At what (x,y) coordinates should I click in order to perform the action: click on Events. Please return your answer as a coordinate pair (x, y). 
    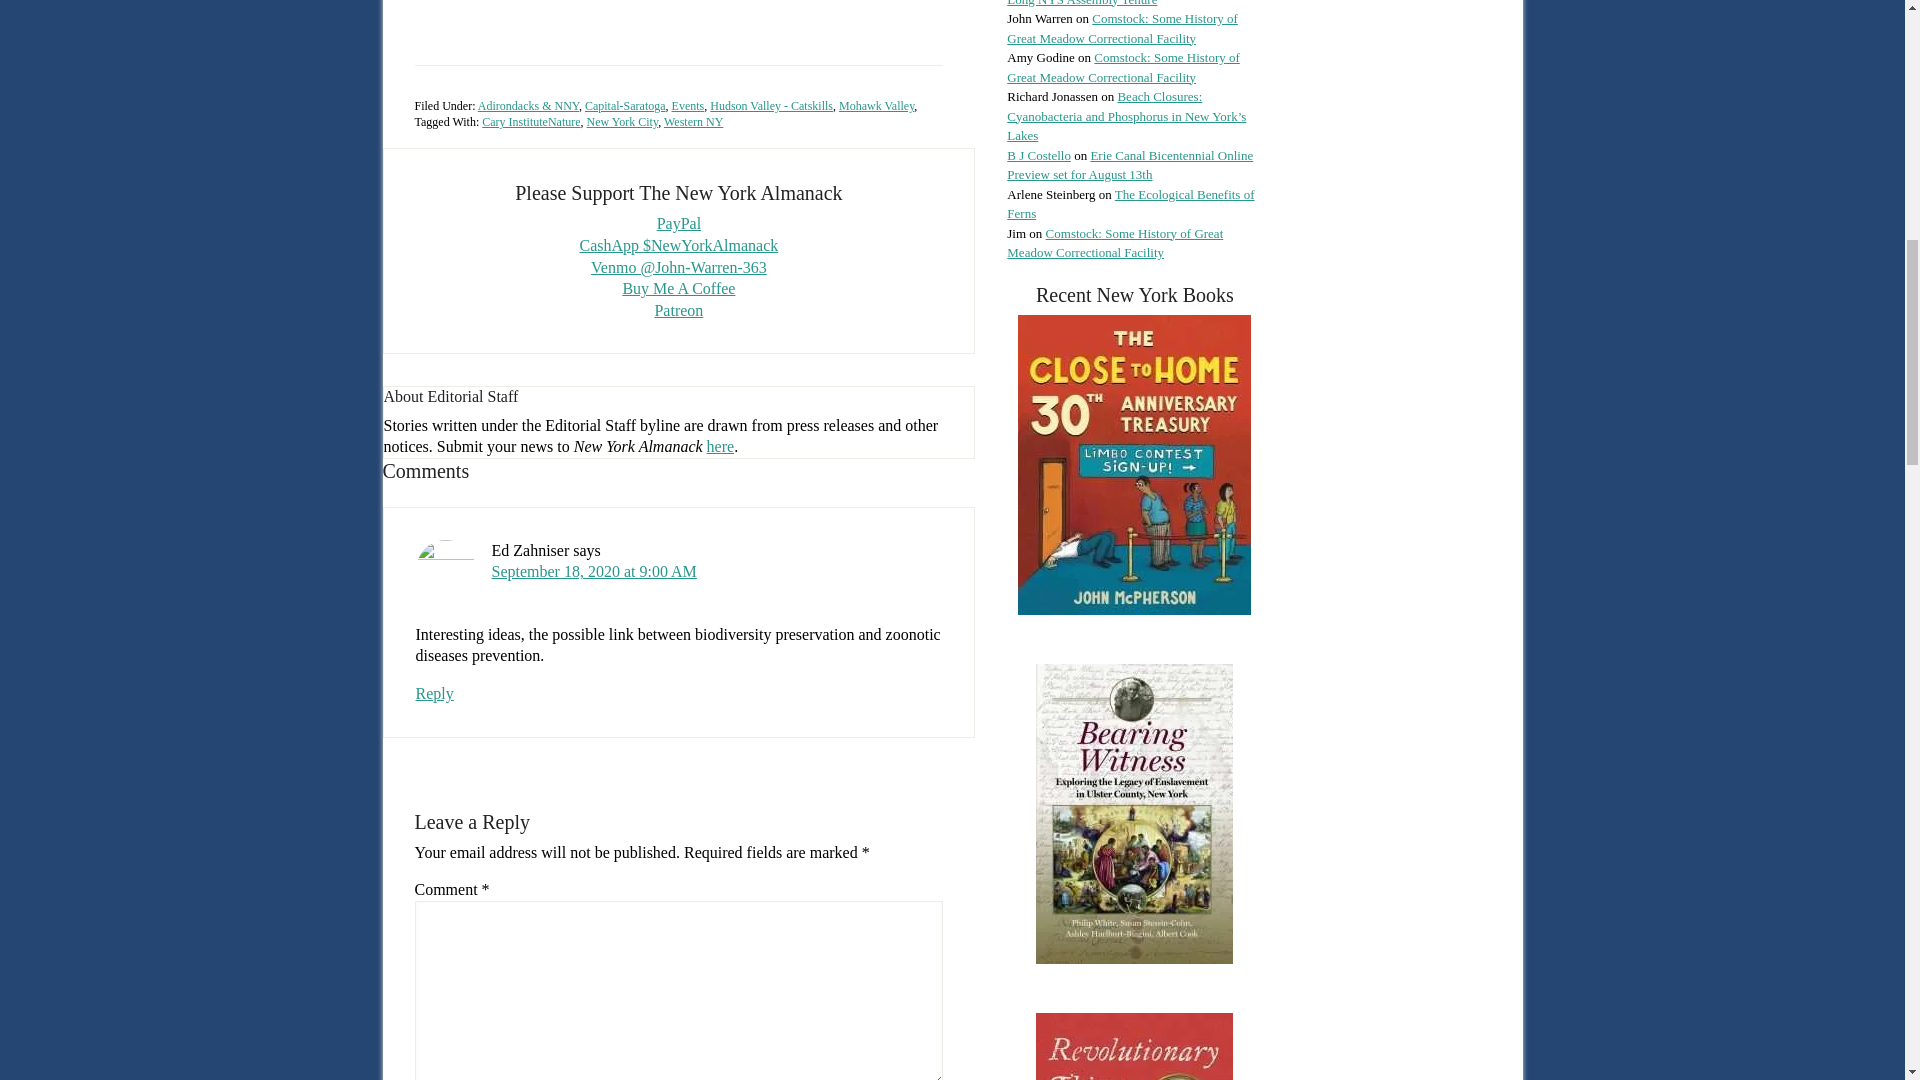
    Looking at the image, I should click on (688, 106).